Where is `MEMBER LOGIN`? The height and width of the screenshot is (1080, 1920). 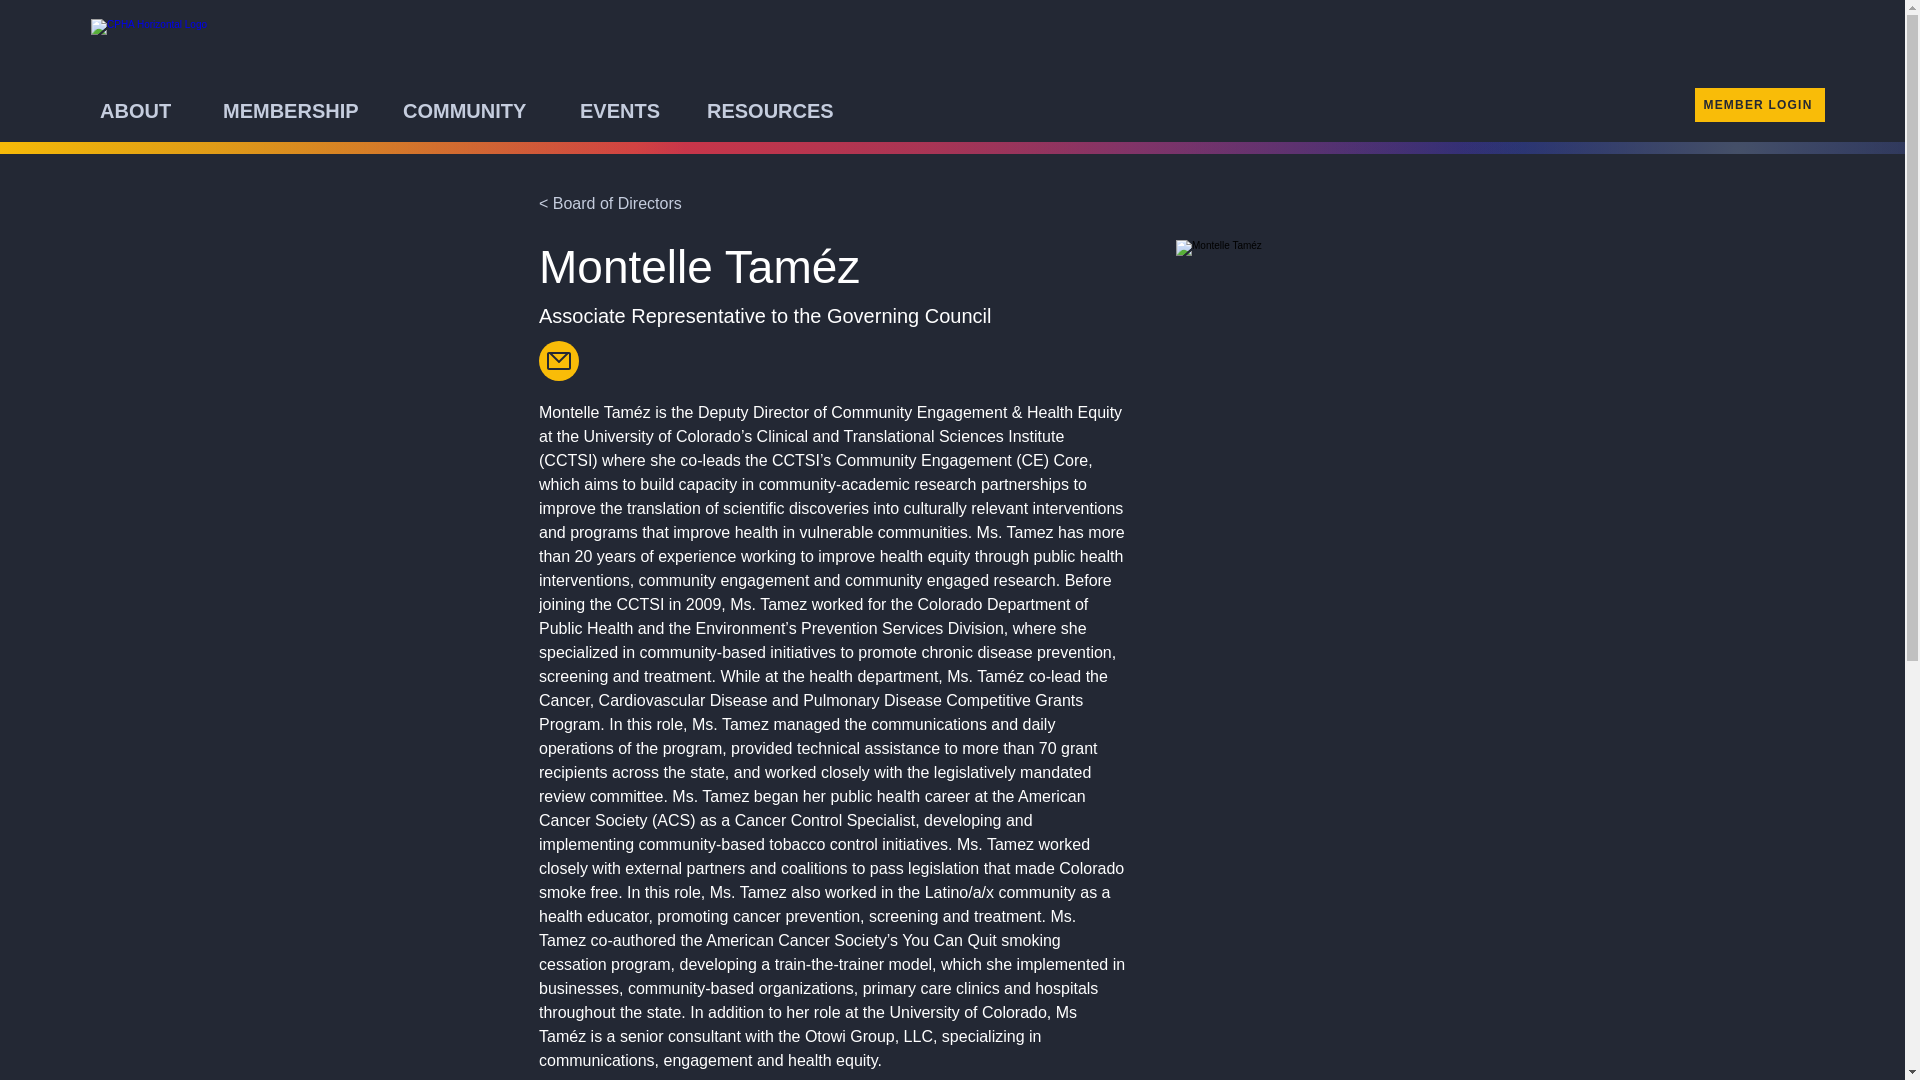
MEMBER LOGIN is located at coordinates (1760, 104).